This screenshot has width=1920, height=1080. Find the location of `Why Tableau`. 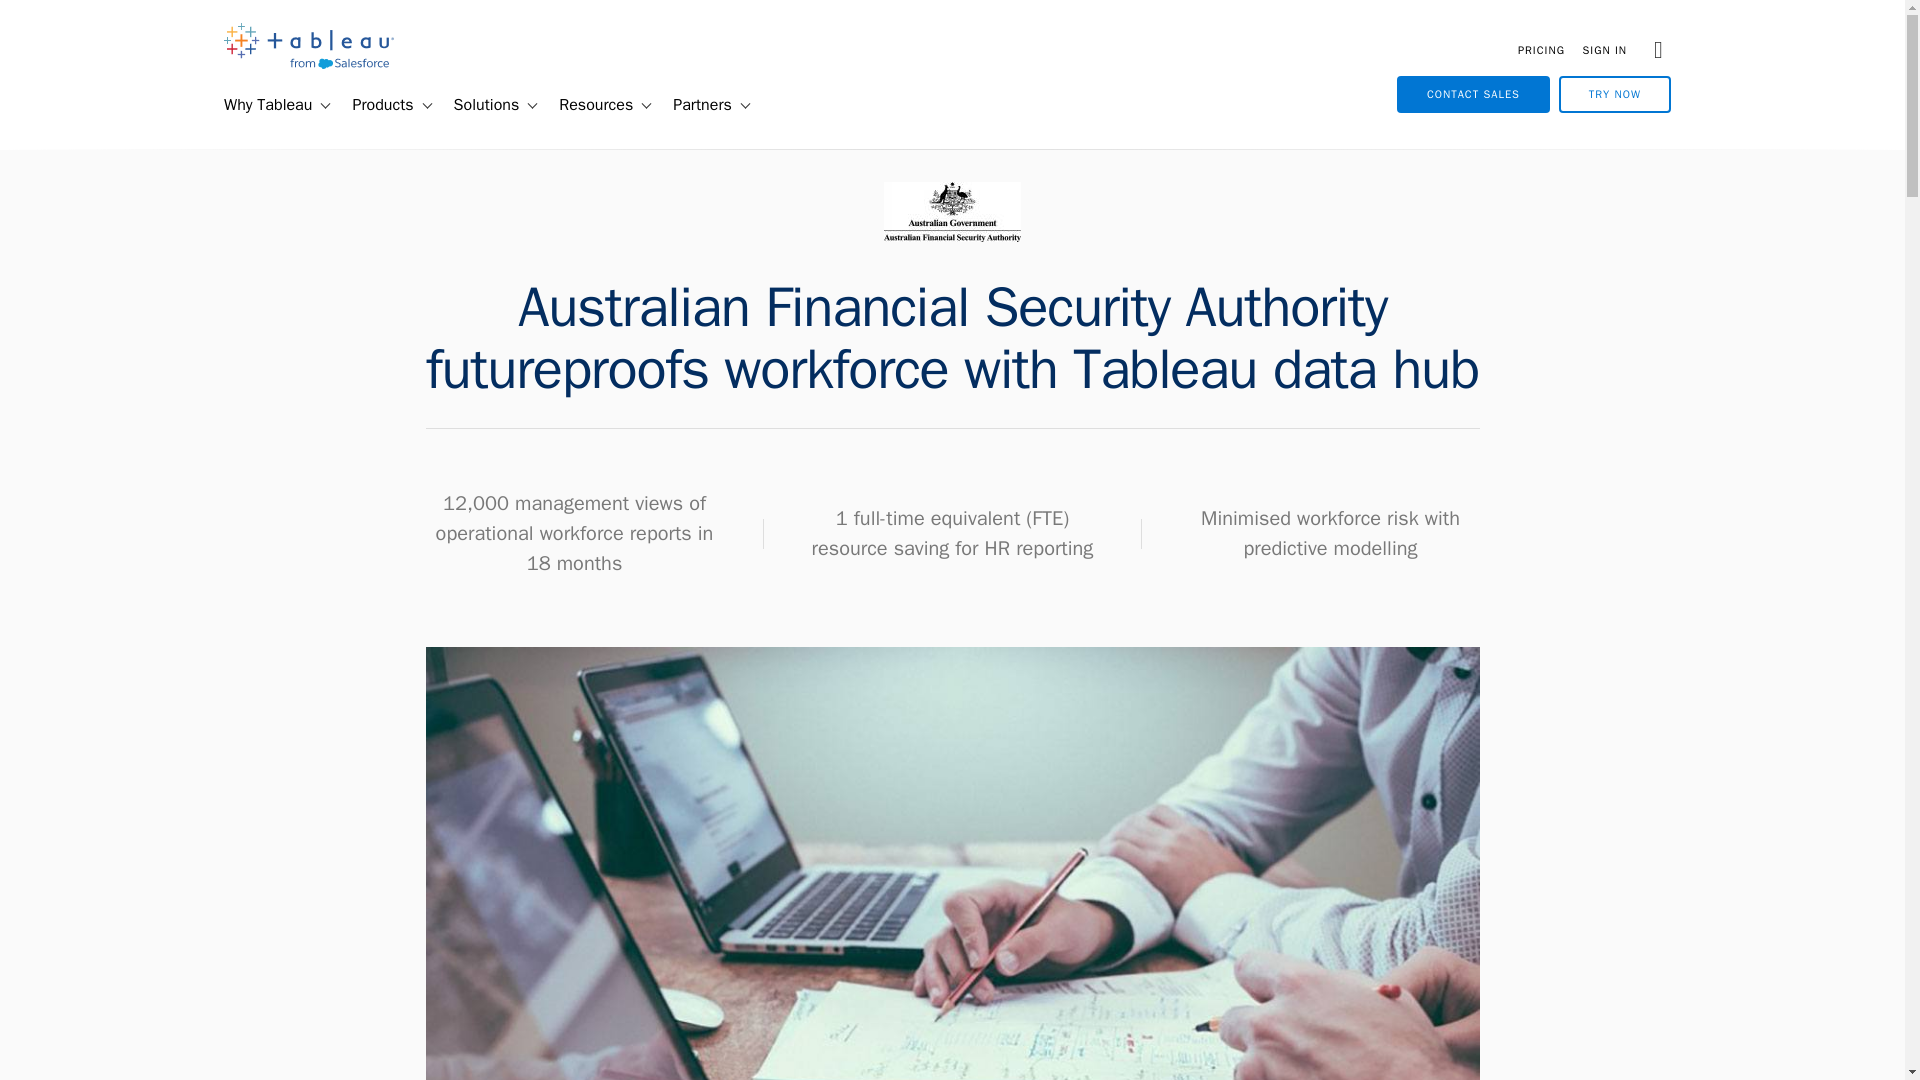

Why Tableau is located at coordinates (259, 105).